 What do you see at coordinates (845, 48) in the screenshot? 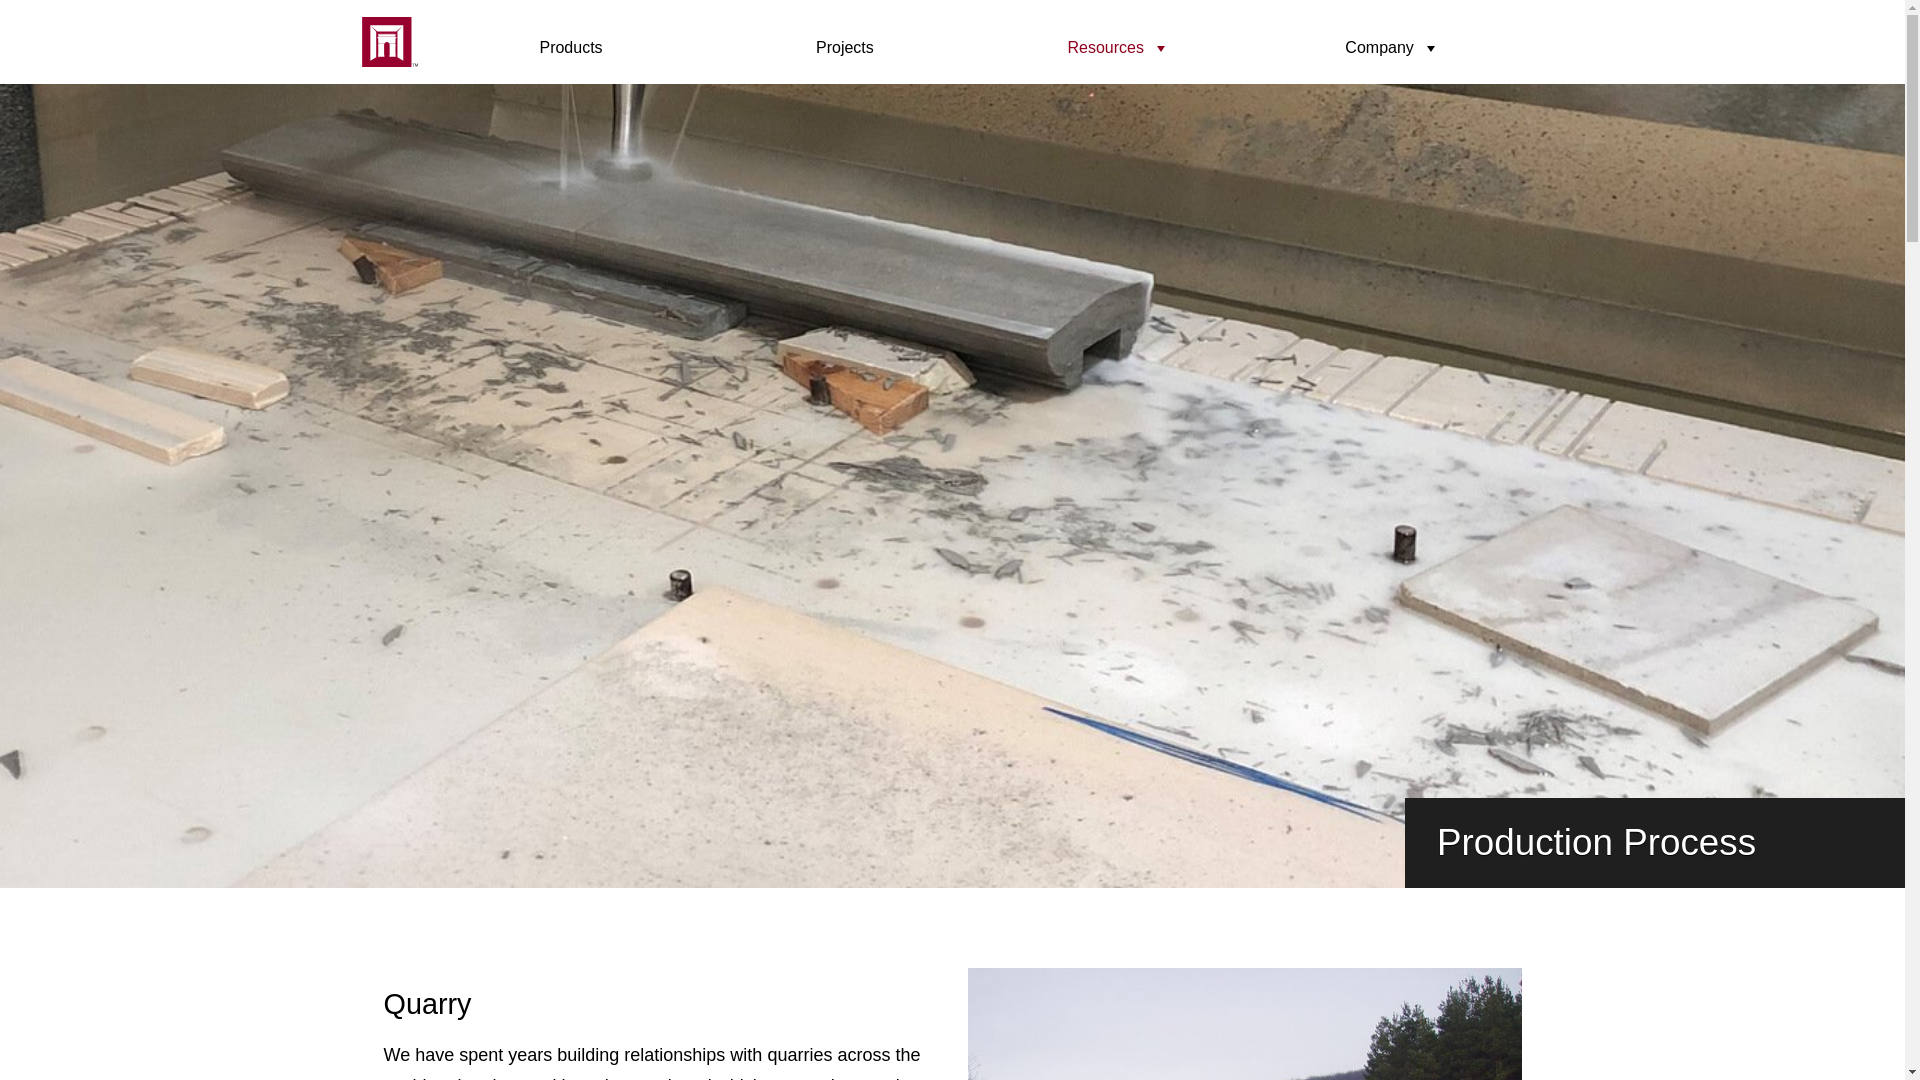
I see `Projects` at bounding box center [845, 48].